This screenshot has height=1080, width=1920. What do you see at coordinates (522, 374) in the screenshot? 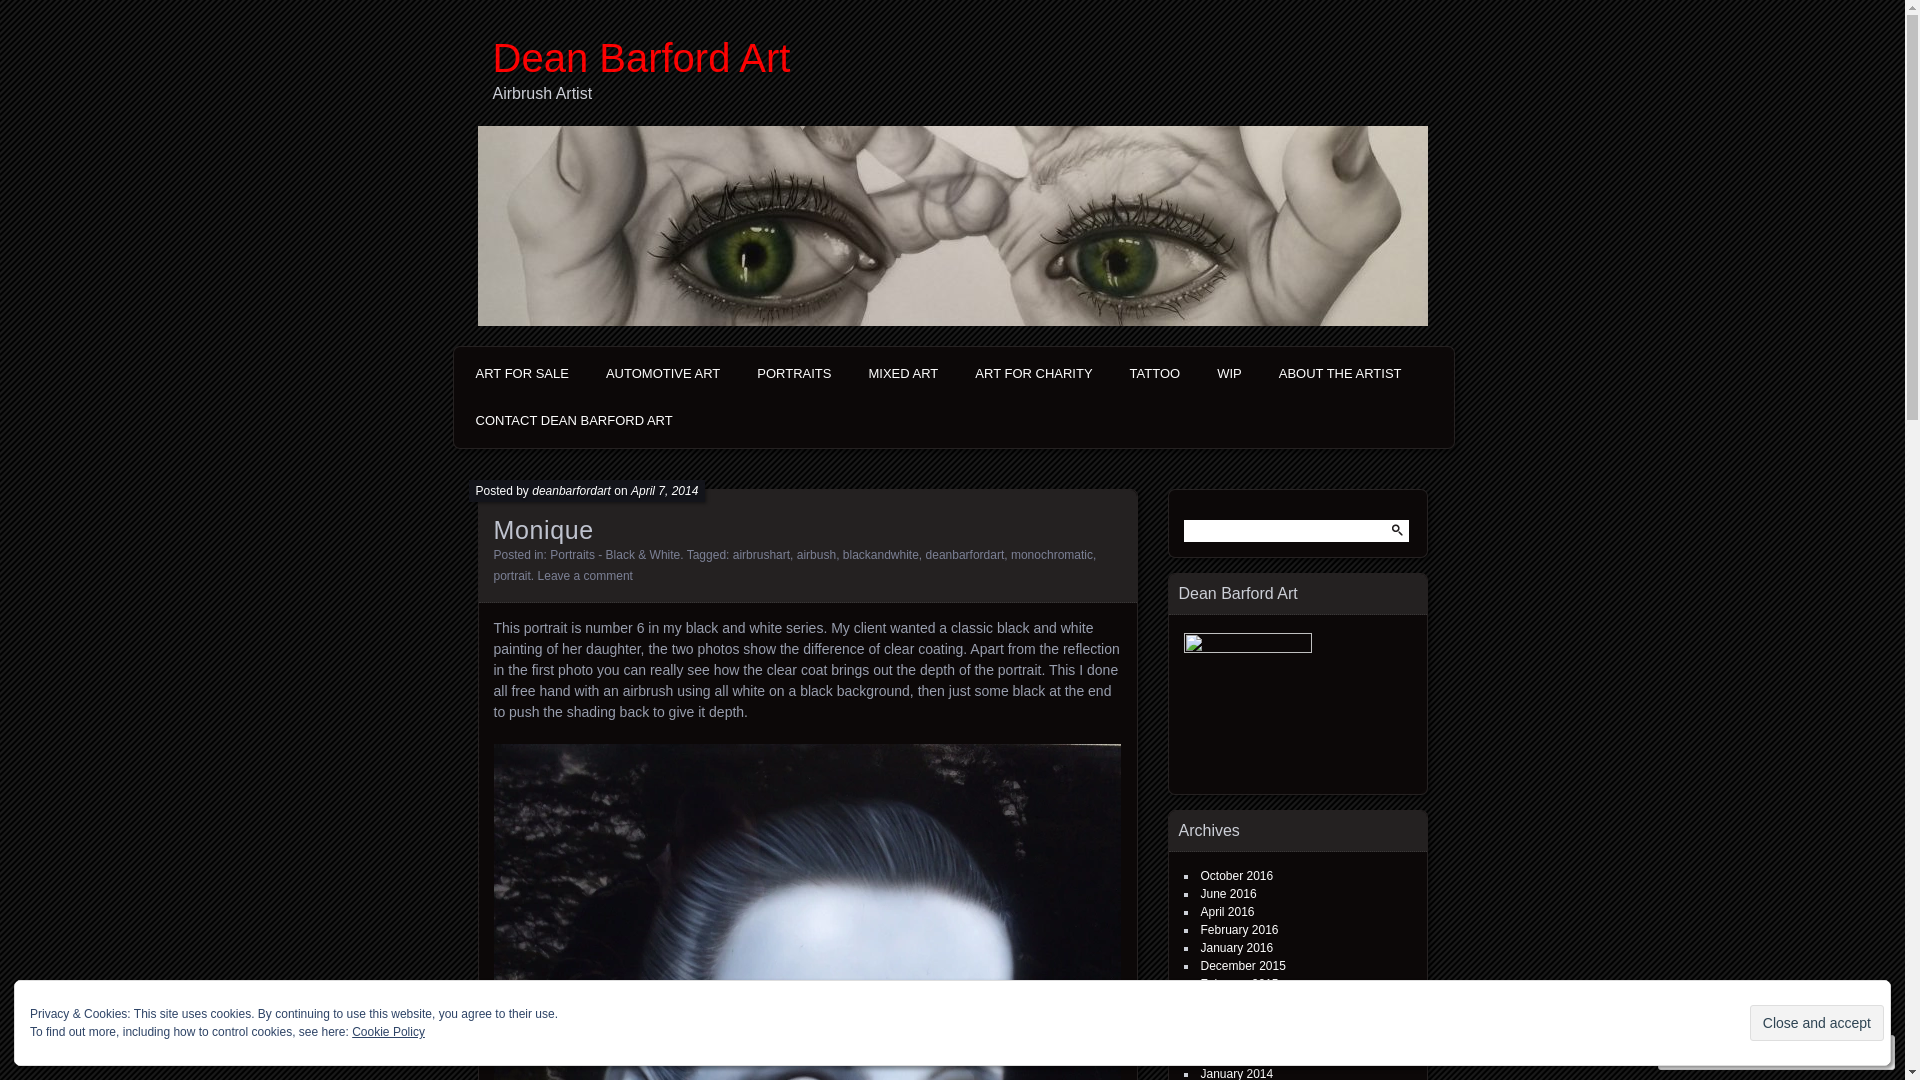
I see `ART FOR SALE` at bounding box center [522, 374].